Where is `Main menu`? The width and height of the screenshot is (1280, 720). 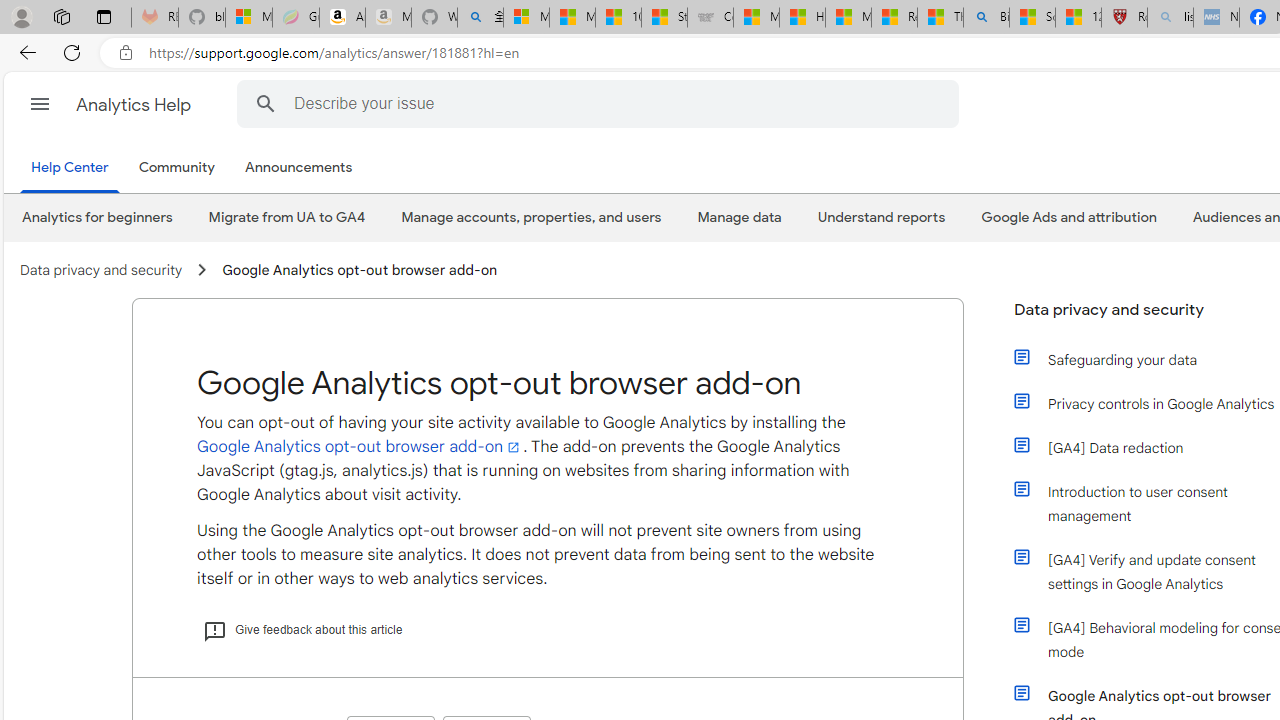 Main menu is located at coordinates (40, 104).